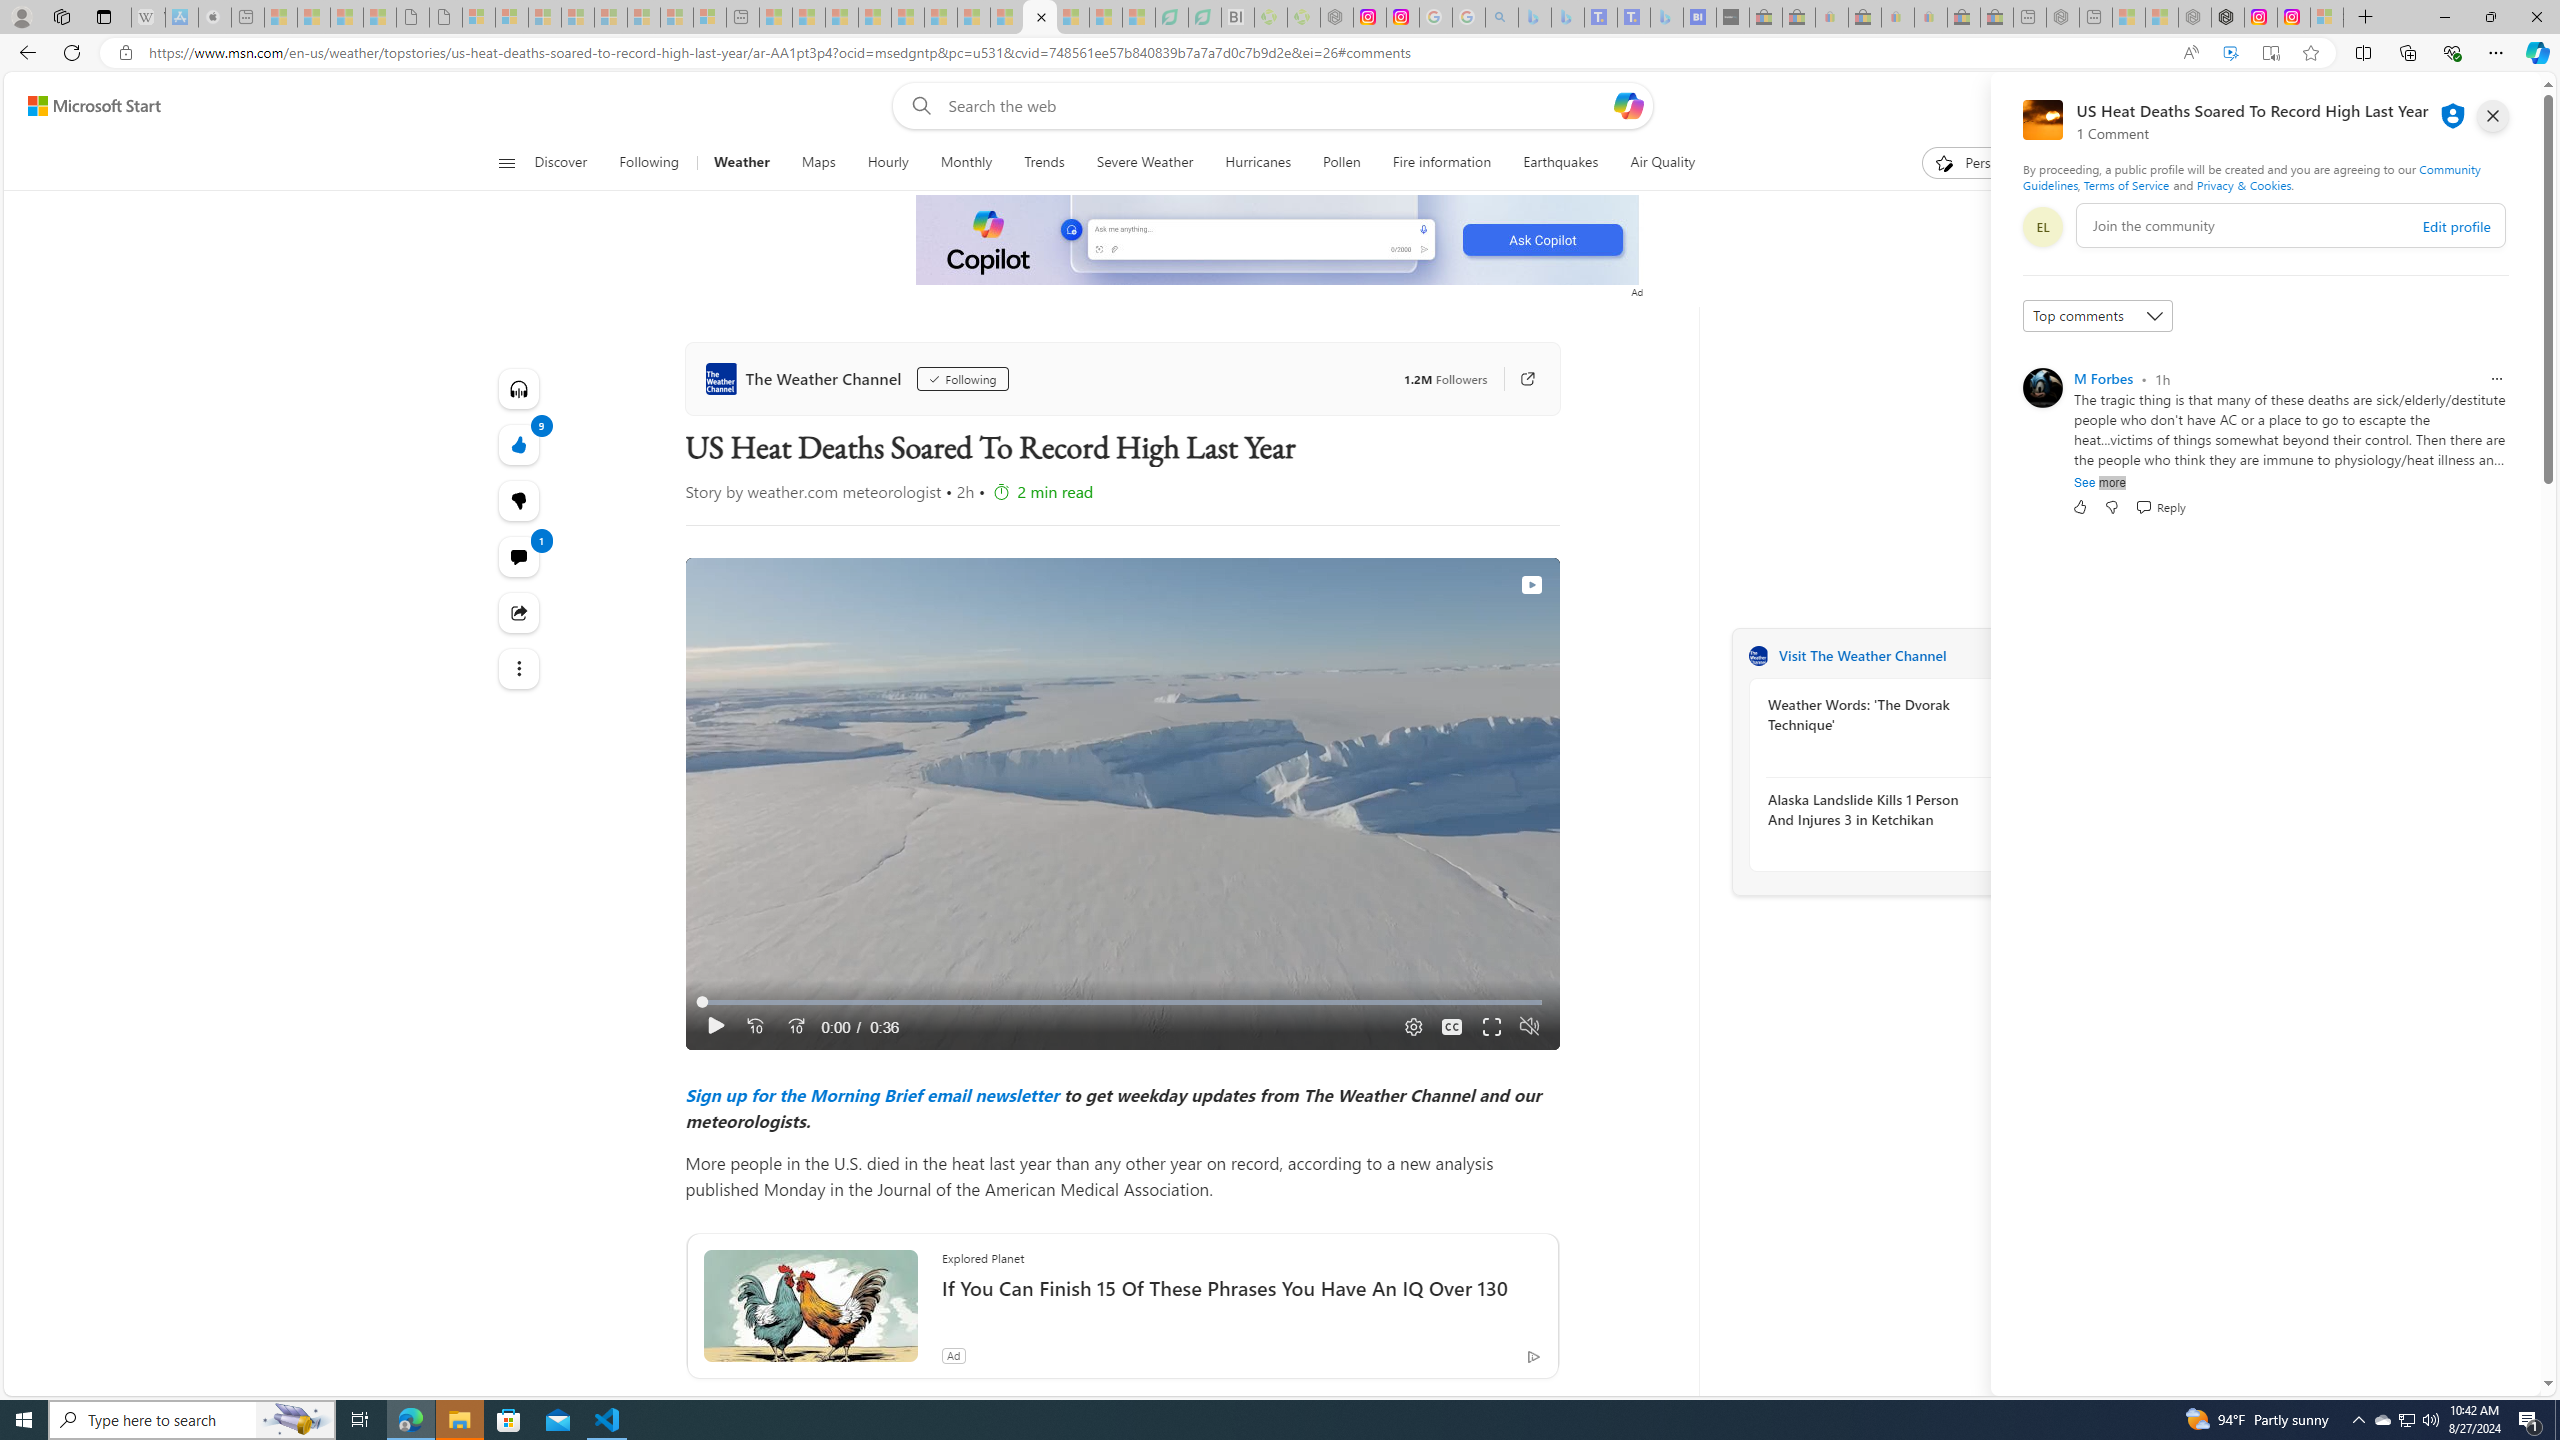 Image resolution: width=2560 pixels, height=1440 pixels. I want to click on Unmute, so click(1528, 1026).